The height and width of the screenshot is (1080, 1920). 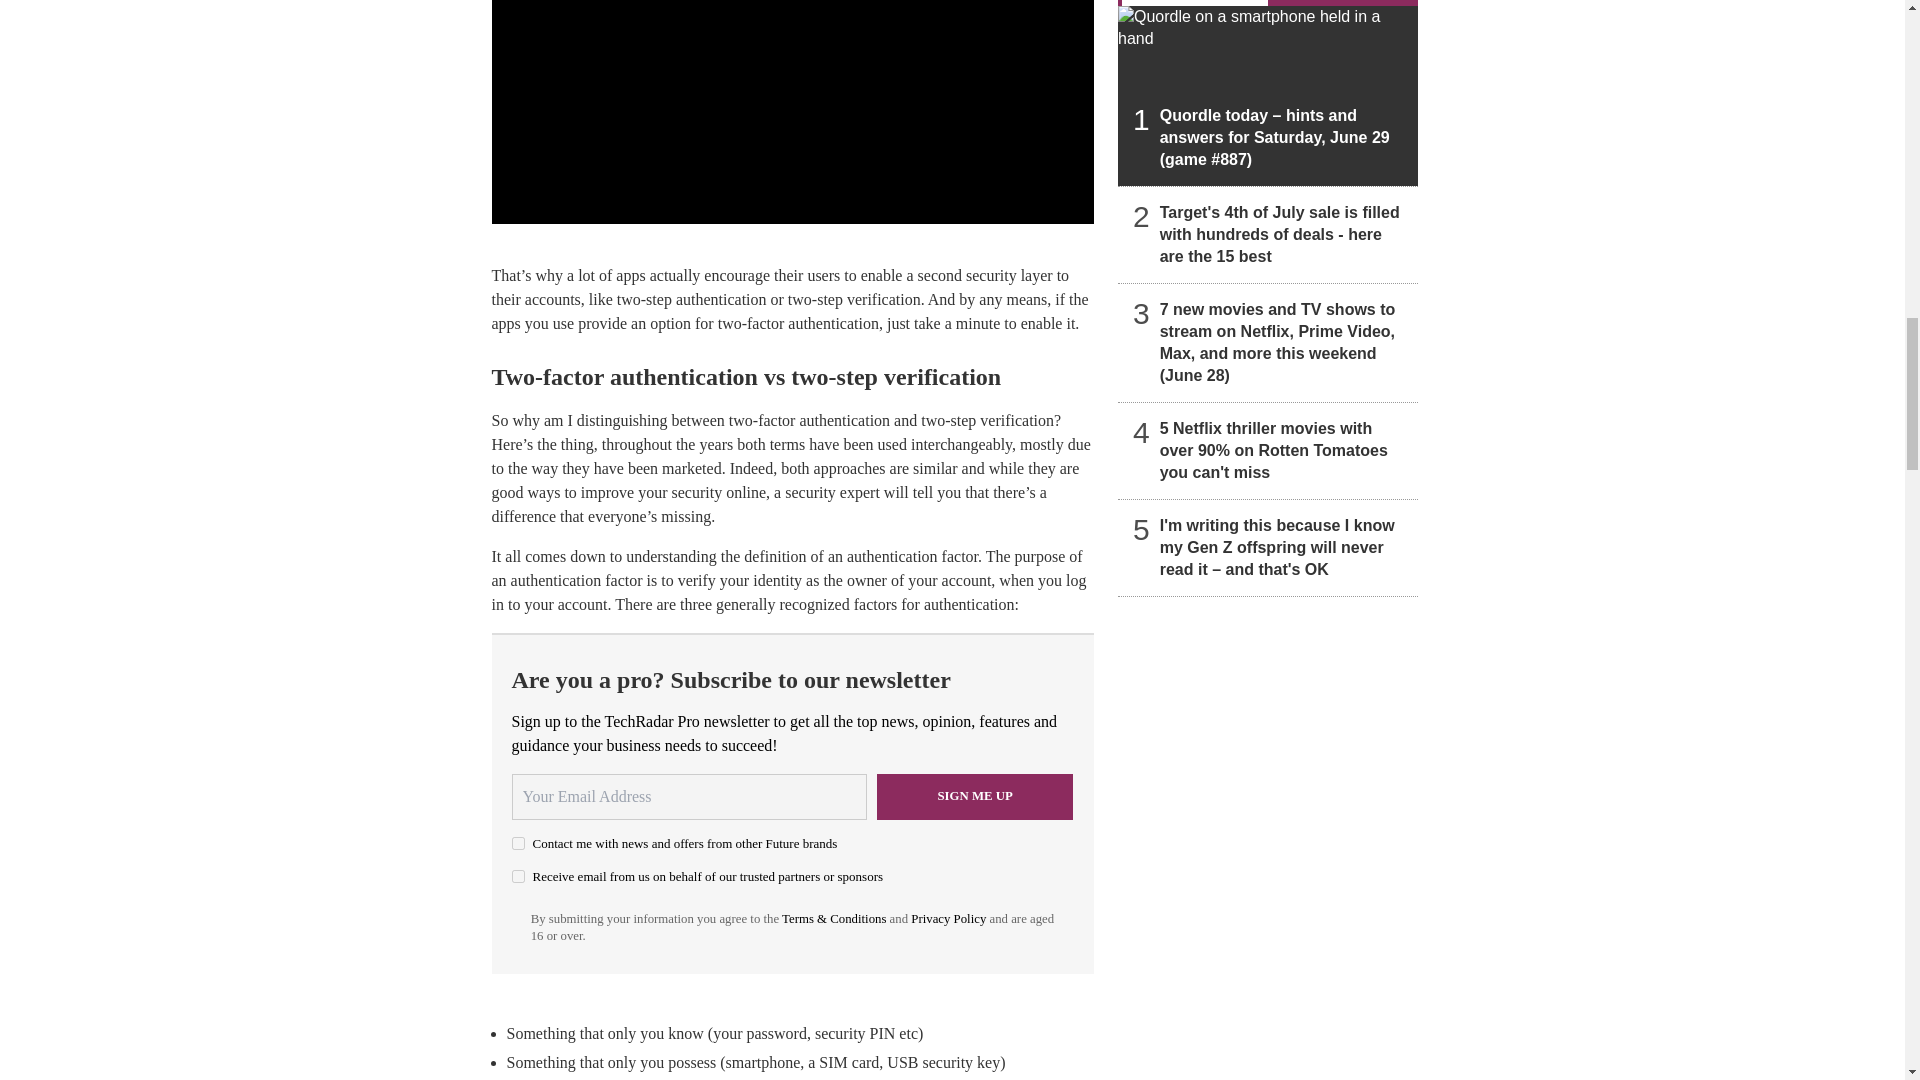 What do you see at coordinates (975, 796) in the screenshot?
I see `Sign me up` at bounding box center [975, 796].